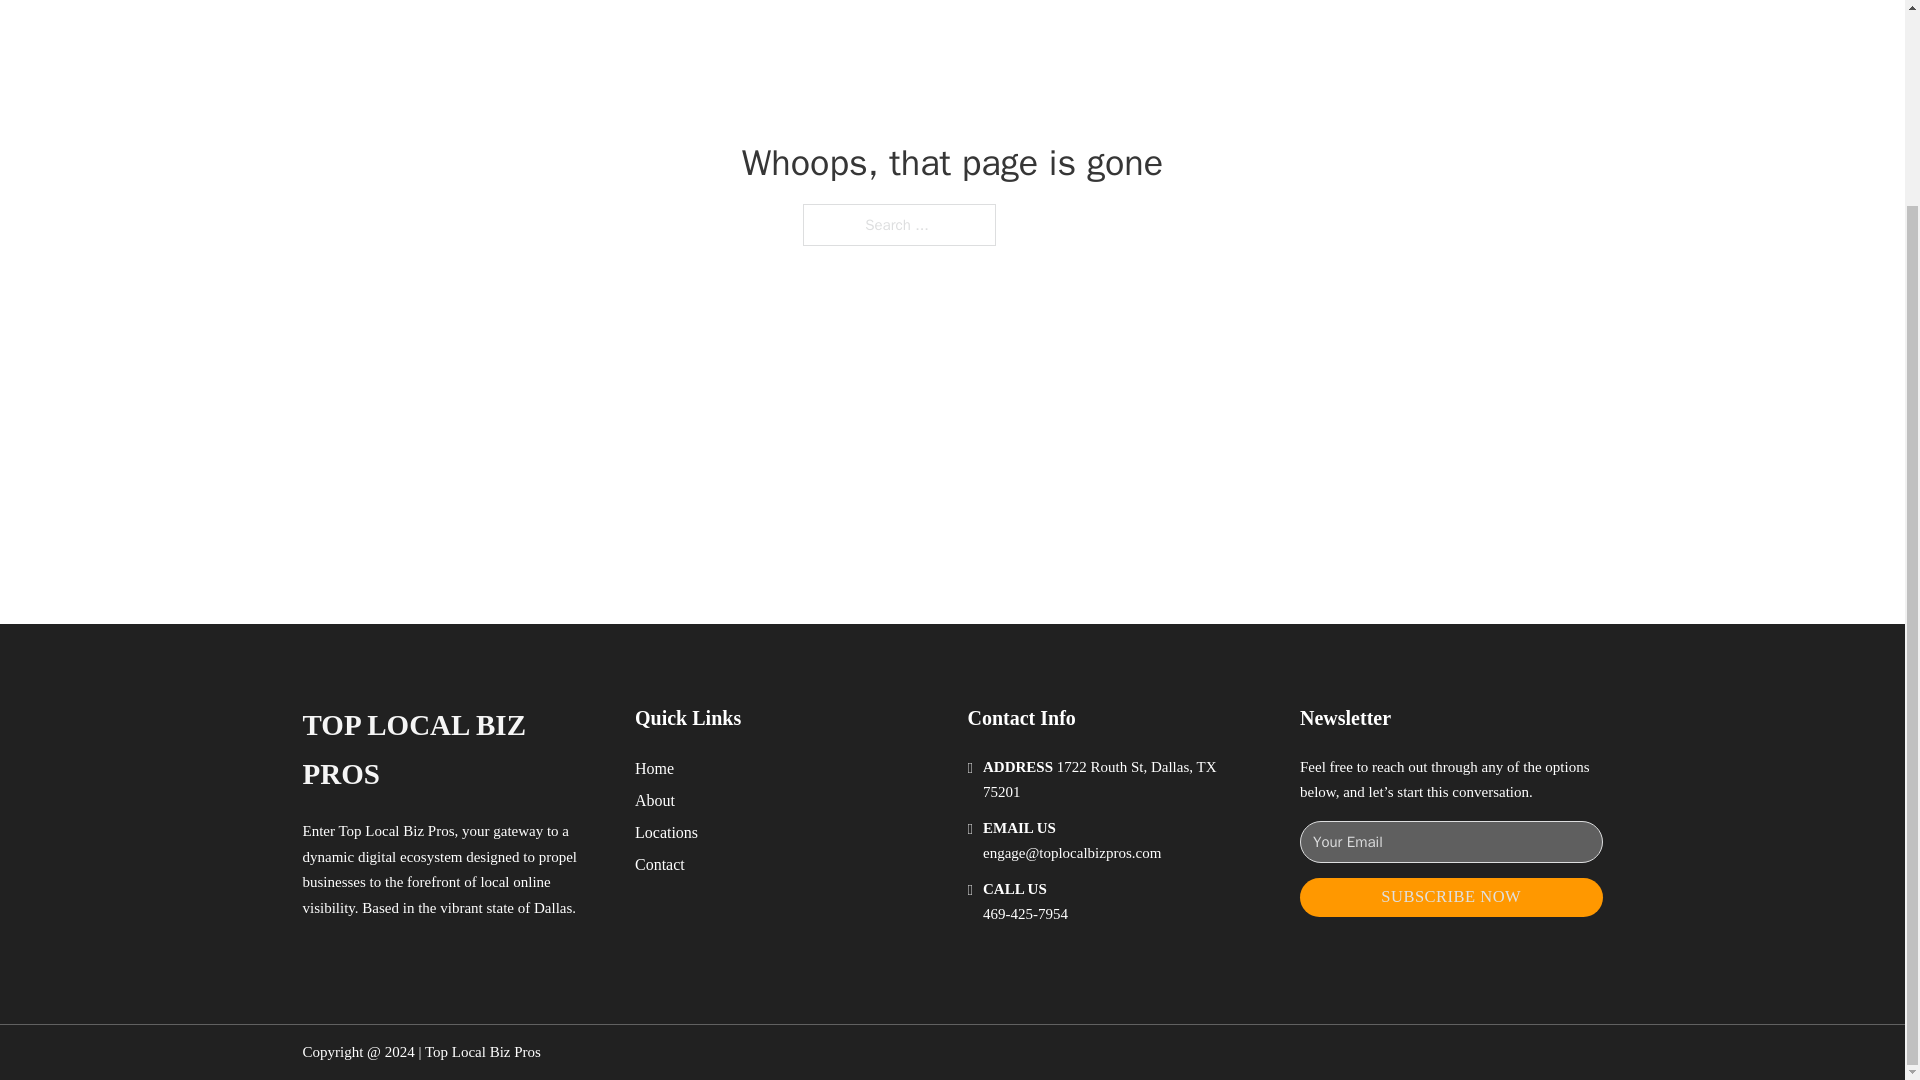 The width and height of the screenshot is (1920, 1080). What do you see at coordinates (666, 832) in the screenshot?
I see `Locations` at bounding box center [666, 832].